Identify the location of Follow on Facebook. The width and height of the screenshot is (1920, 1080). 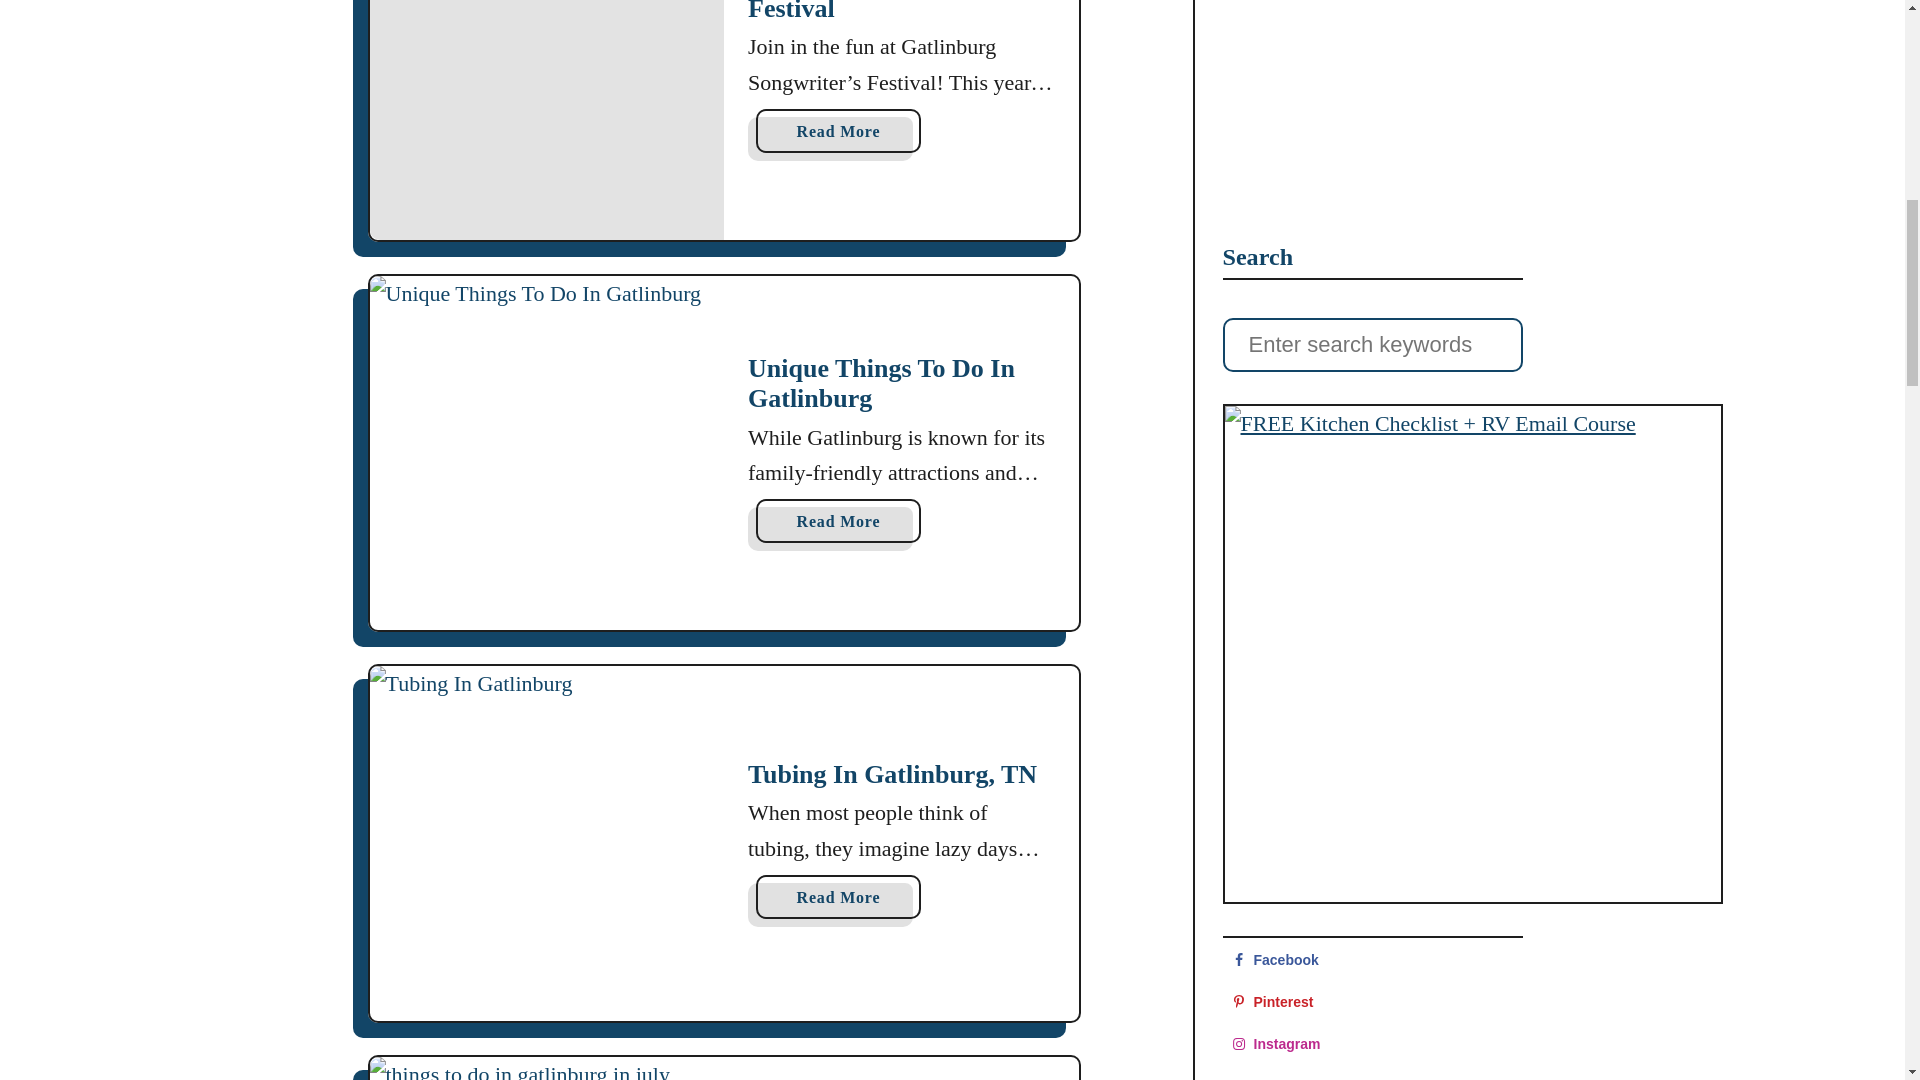
(548, 843).